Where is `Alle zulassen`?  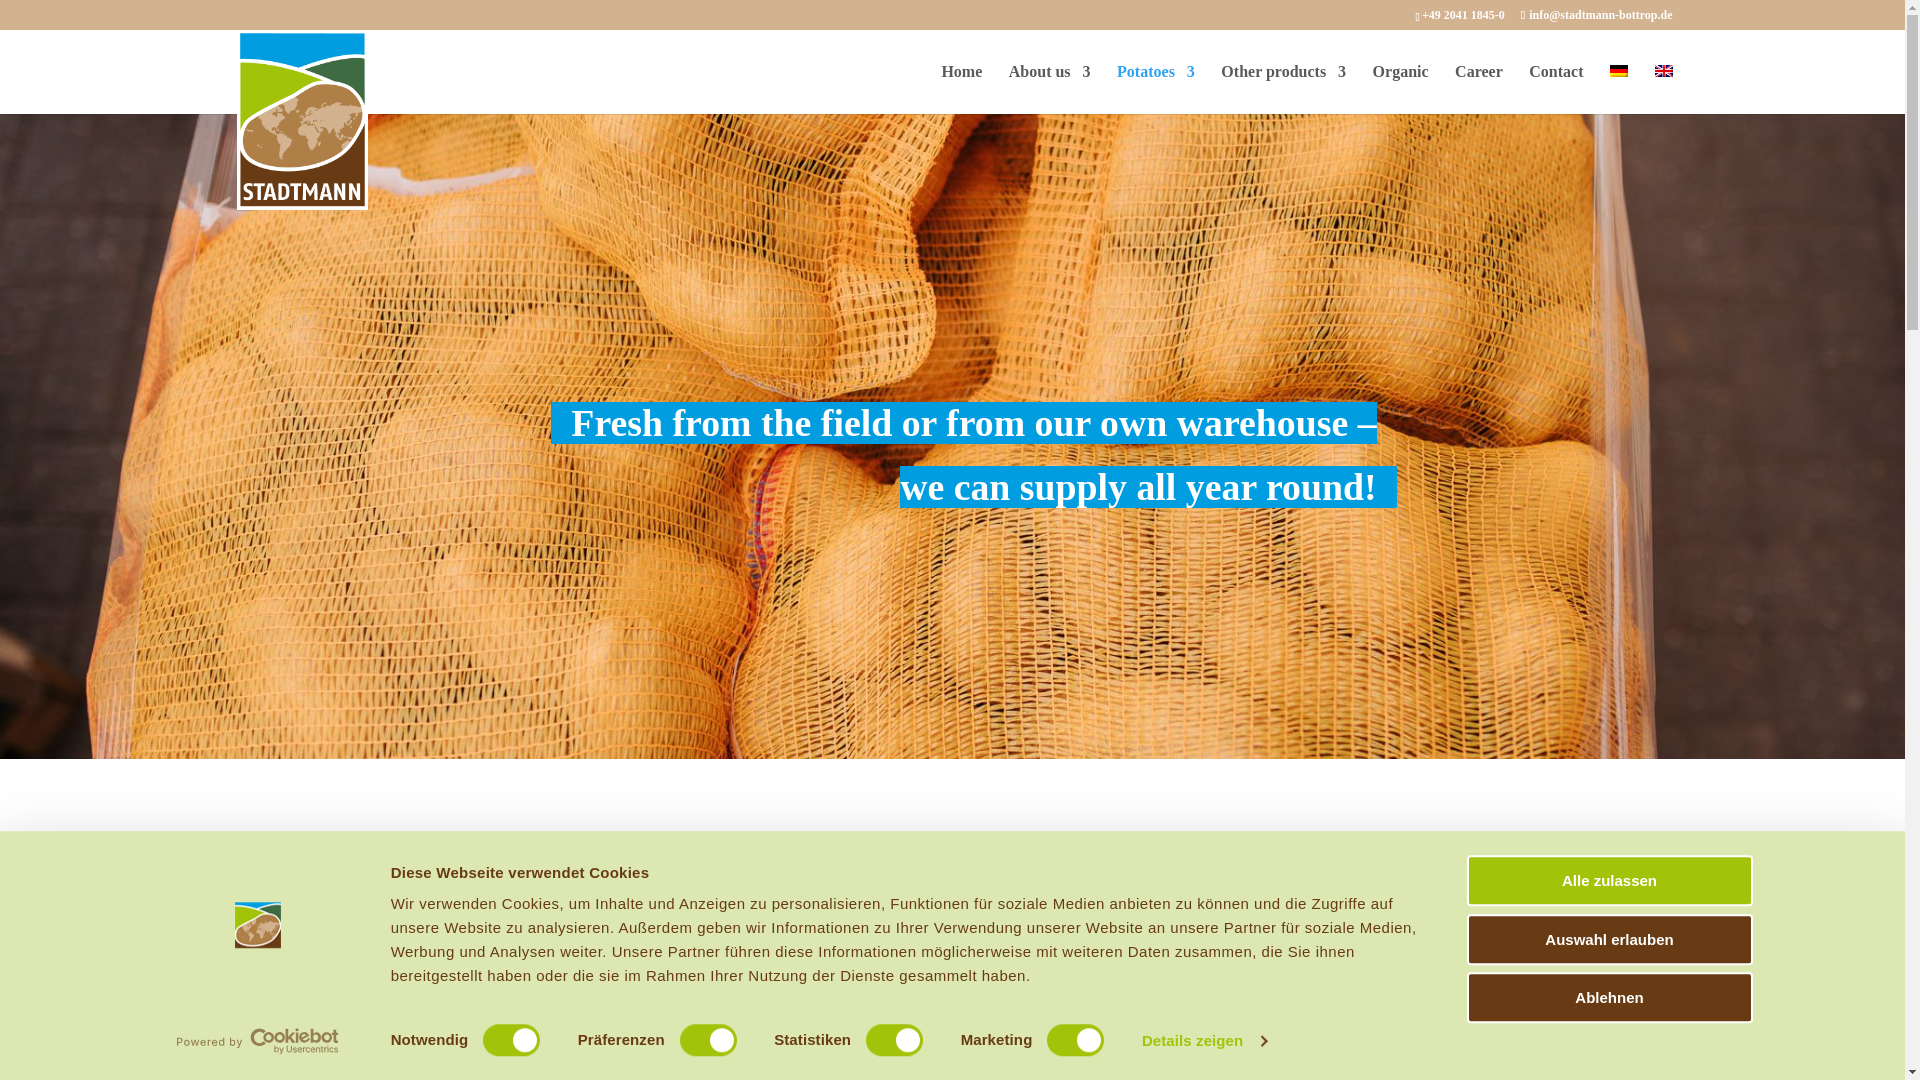
Alle zulassen is located at coordinates (1608, 880).